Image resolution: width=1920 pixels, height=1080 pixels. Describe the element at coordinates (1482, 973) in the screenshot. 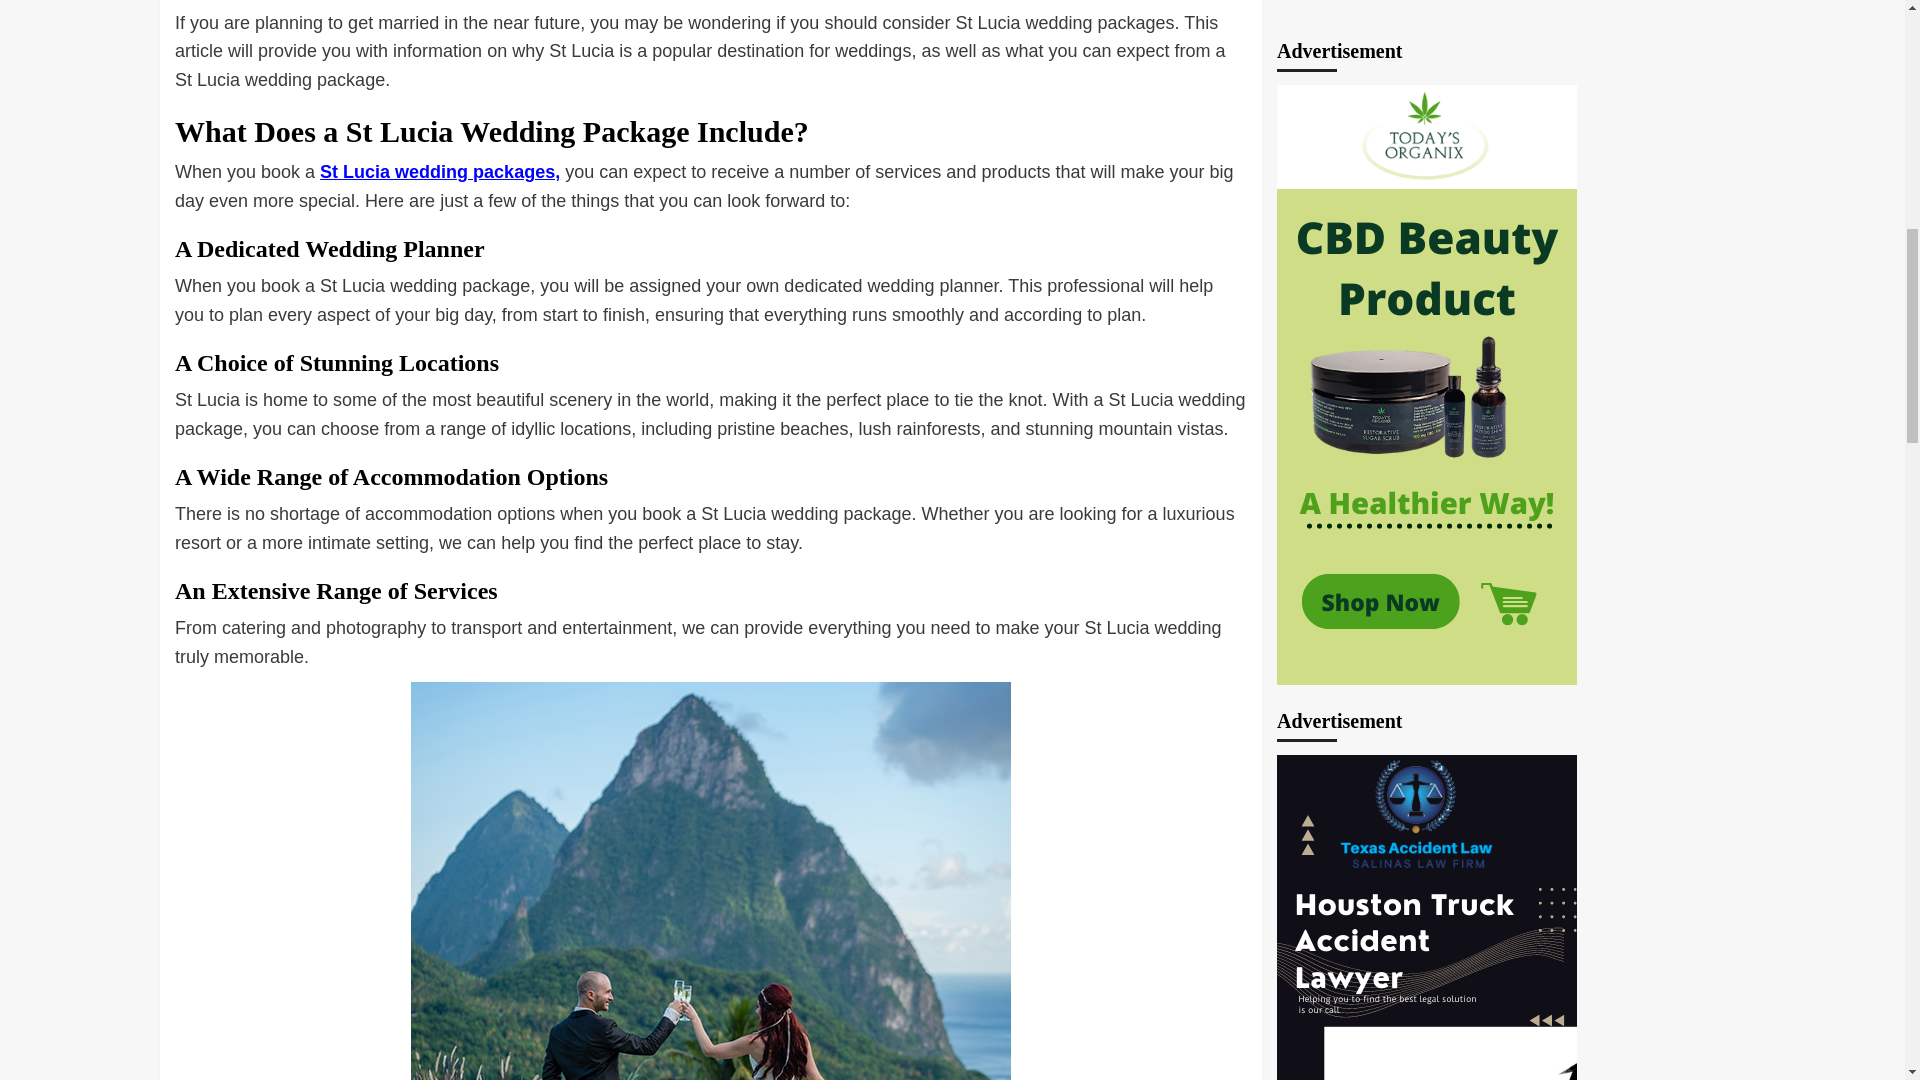

I see `HEALTH` at that location.